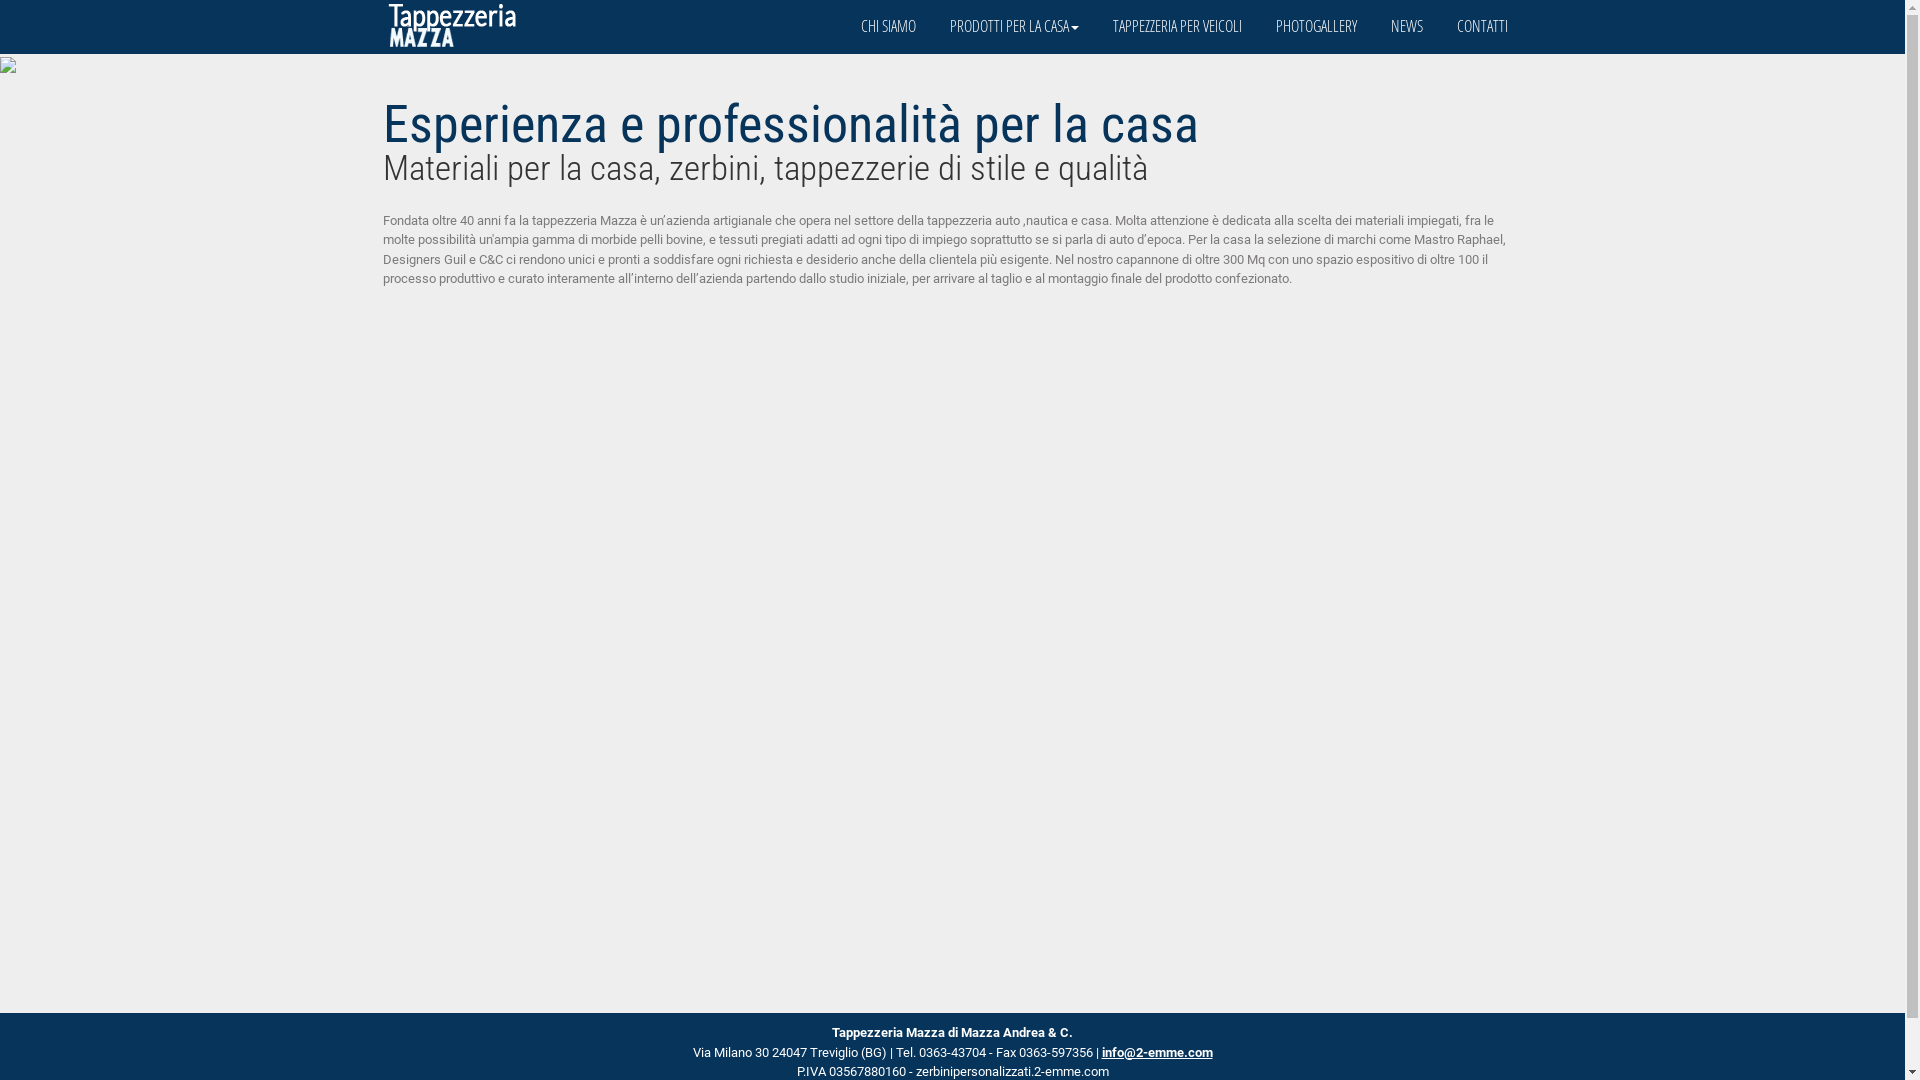 The height and width of the screenshot is (1080, 1920). Describe the element at coordinates (1316, 26) in the screenshot. I see `PHOTOGALLERY` at that location.